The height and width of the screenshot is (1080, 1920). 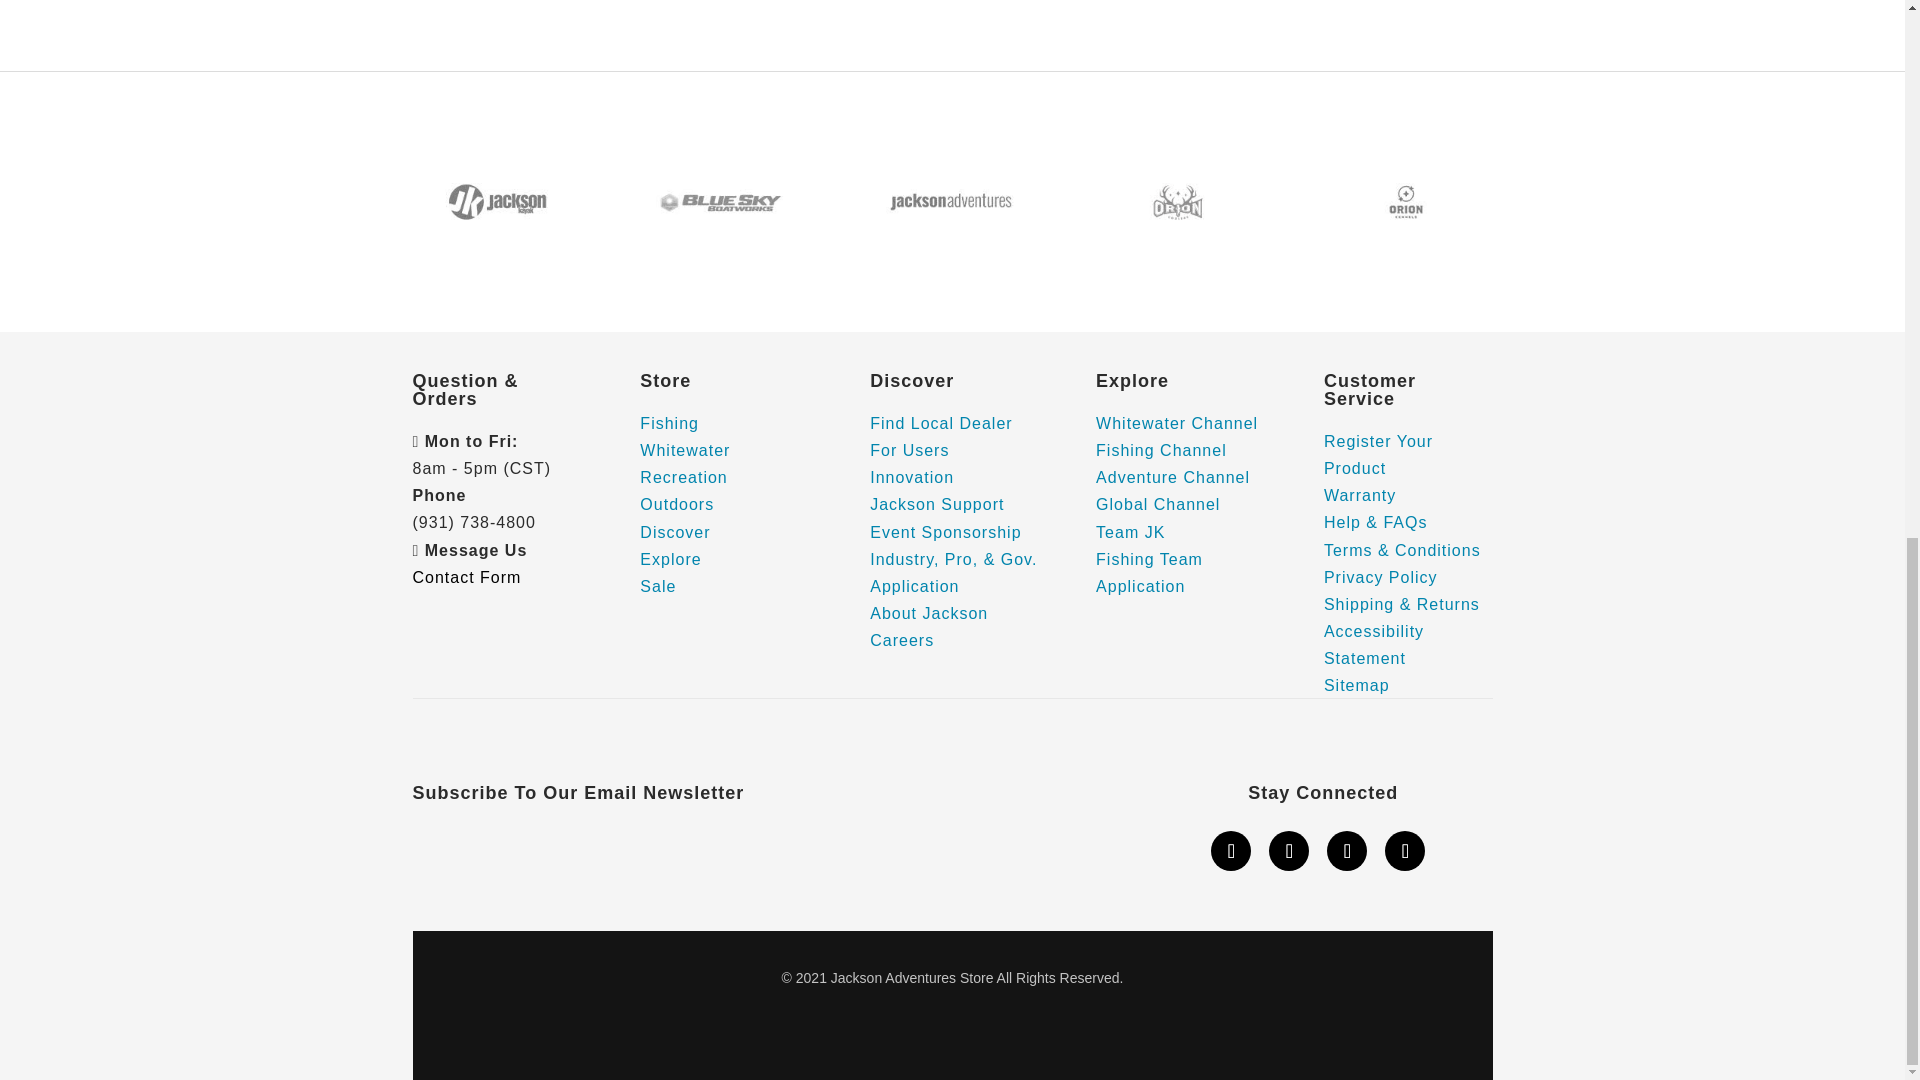 What do you see at coordinates (1289, 850) in the screenshot?
I see `Follow on Instagram` at bounding box center [1289, 850].